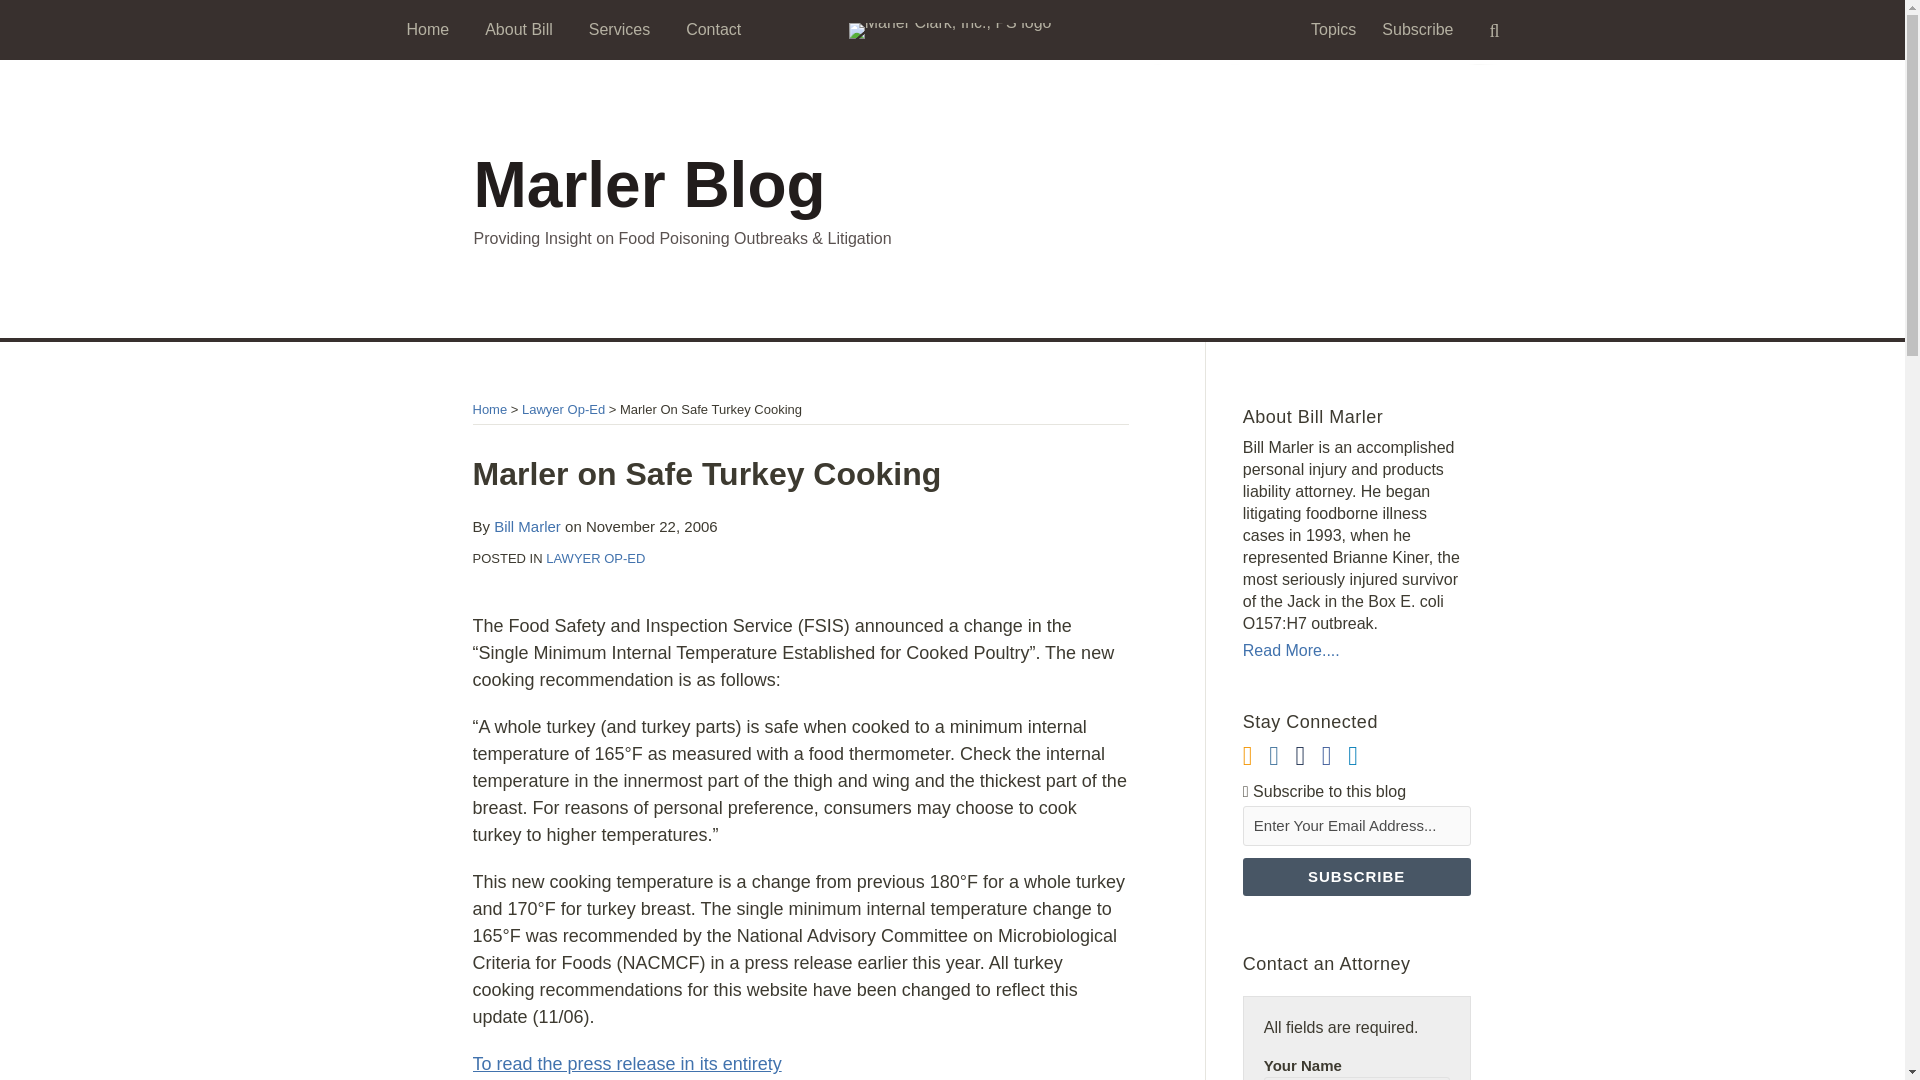 The width and height of the screenshot is (1920, 1080). I want to click on Read More...., so click(1356, 651).